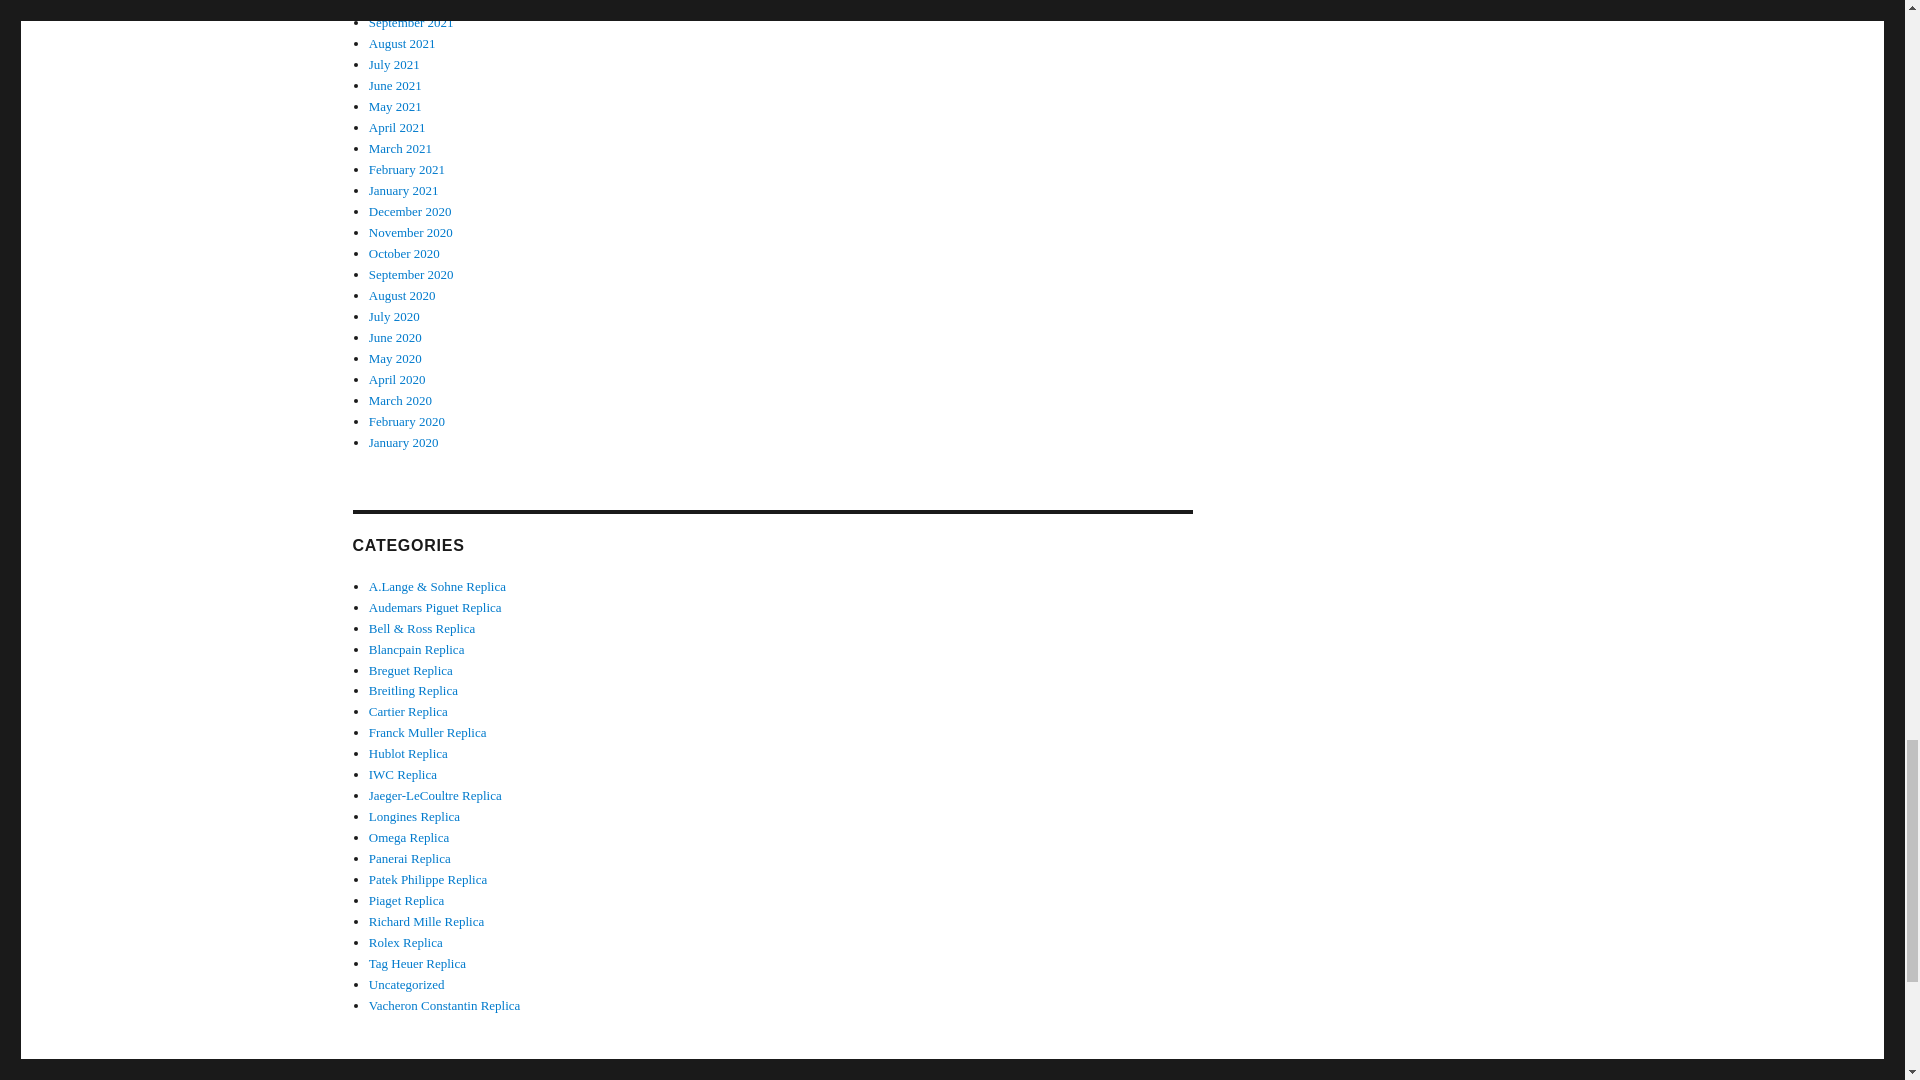 The width and height of the screenshot is (1920, 1080). What do you see at coordinates (404, 4) in the screenshot?
I see `October 2021` at bounding box center [404, 4].